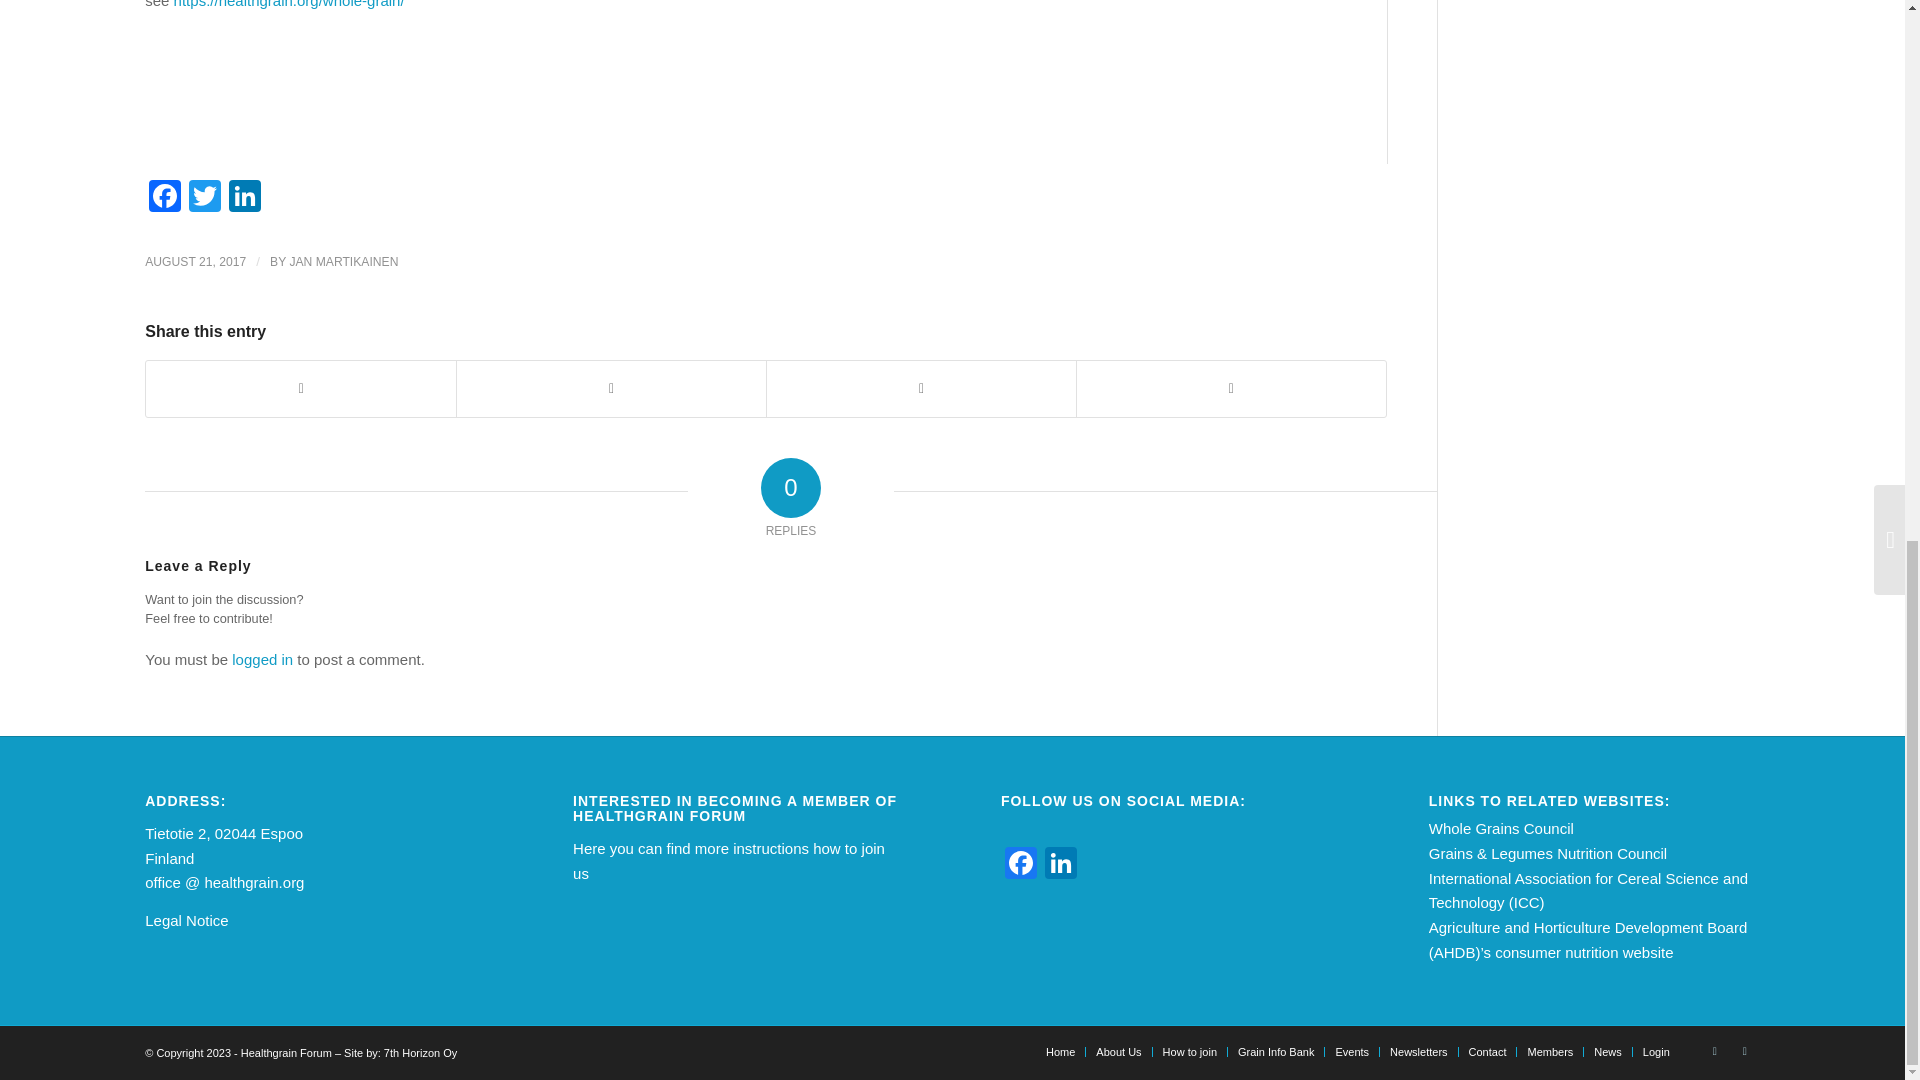 This screenshot has height=1080, width=1920. Describe the element at coordinates (164, 198) in the screenshot. I see `Facebook` at that location.